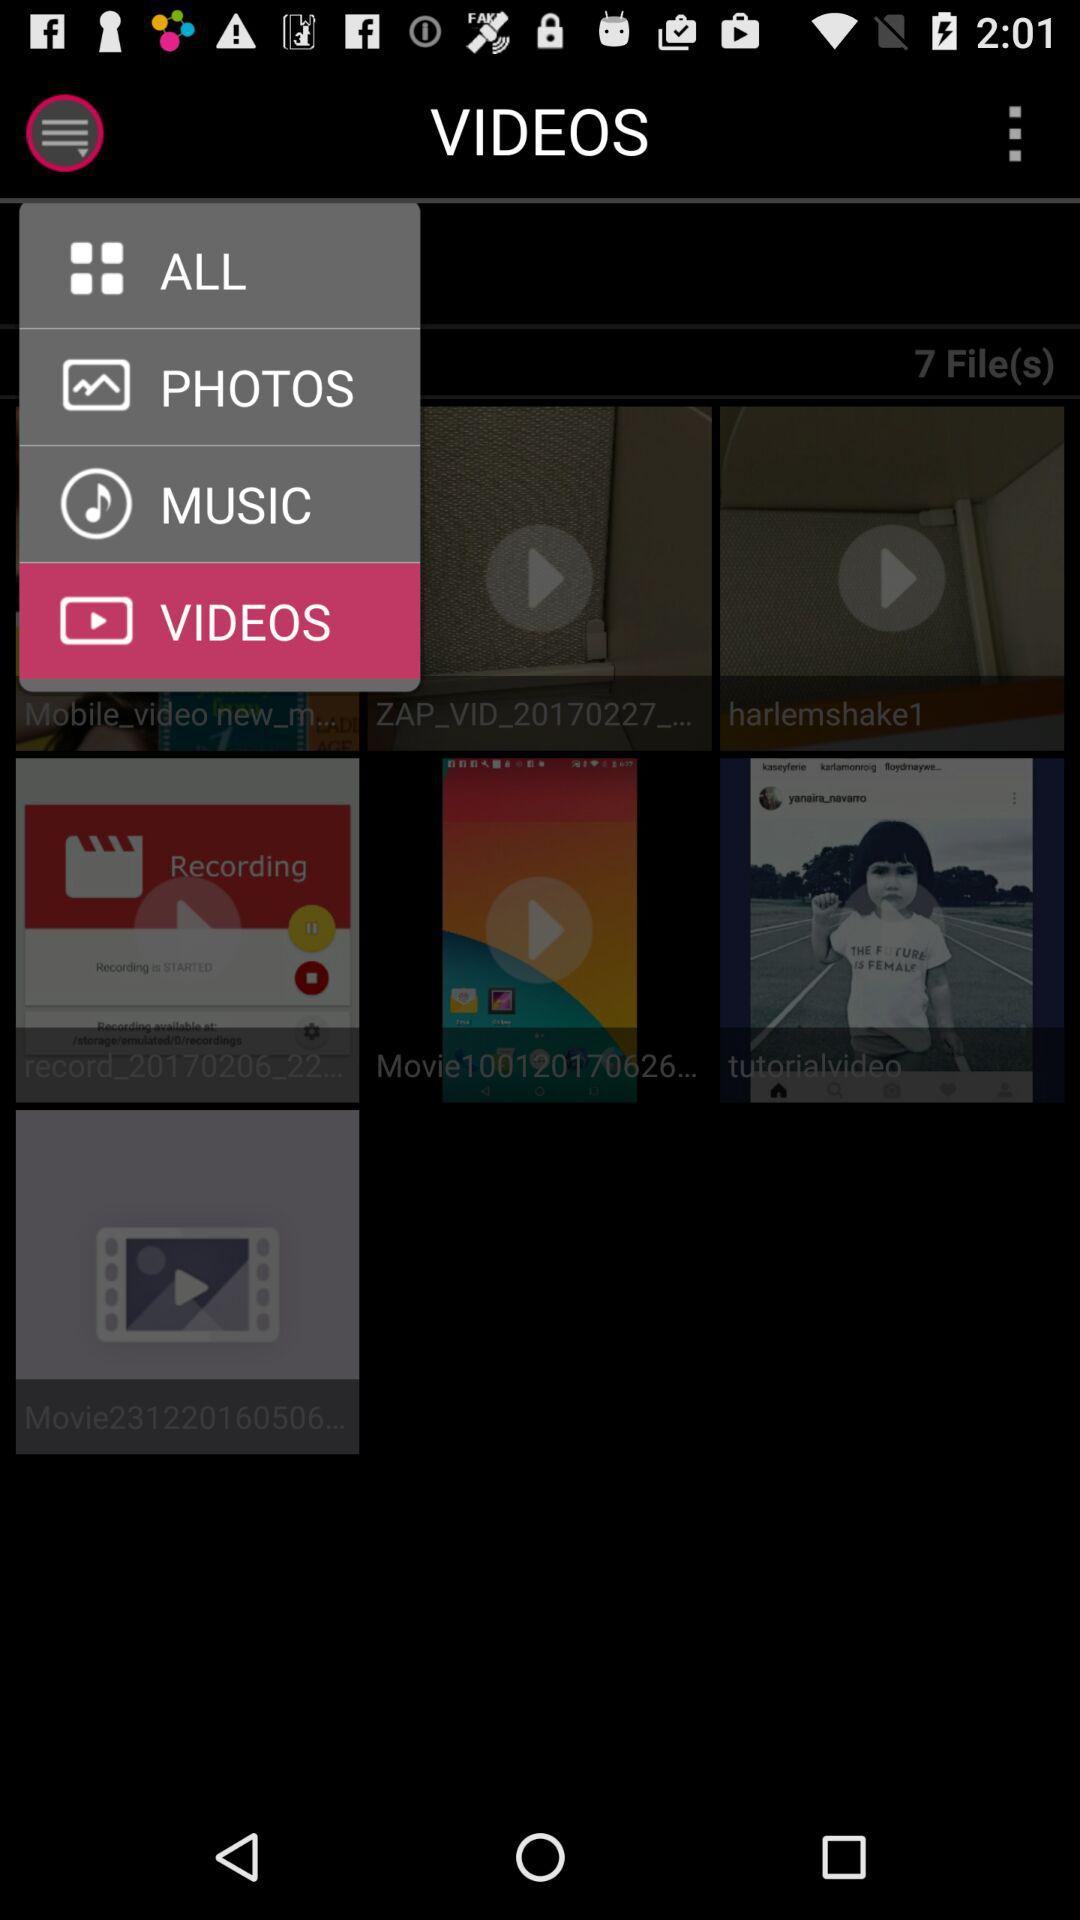 This screenshot has width=1080, height=1920. What do you see at coordinates (86, 266) in the screenshot?
I see `select all option` at bounding box center [86, 266].